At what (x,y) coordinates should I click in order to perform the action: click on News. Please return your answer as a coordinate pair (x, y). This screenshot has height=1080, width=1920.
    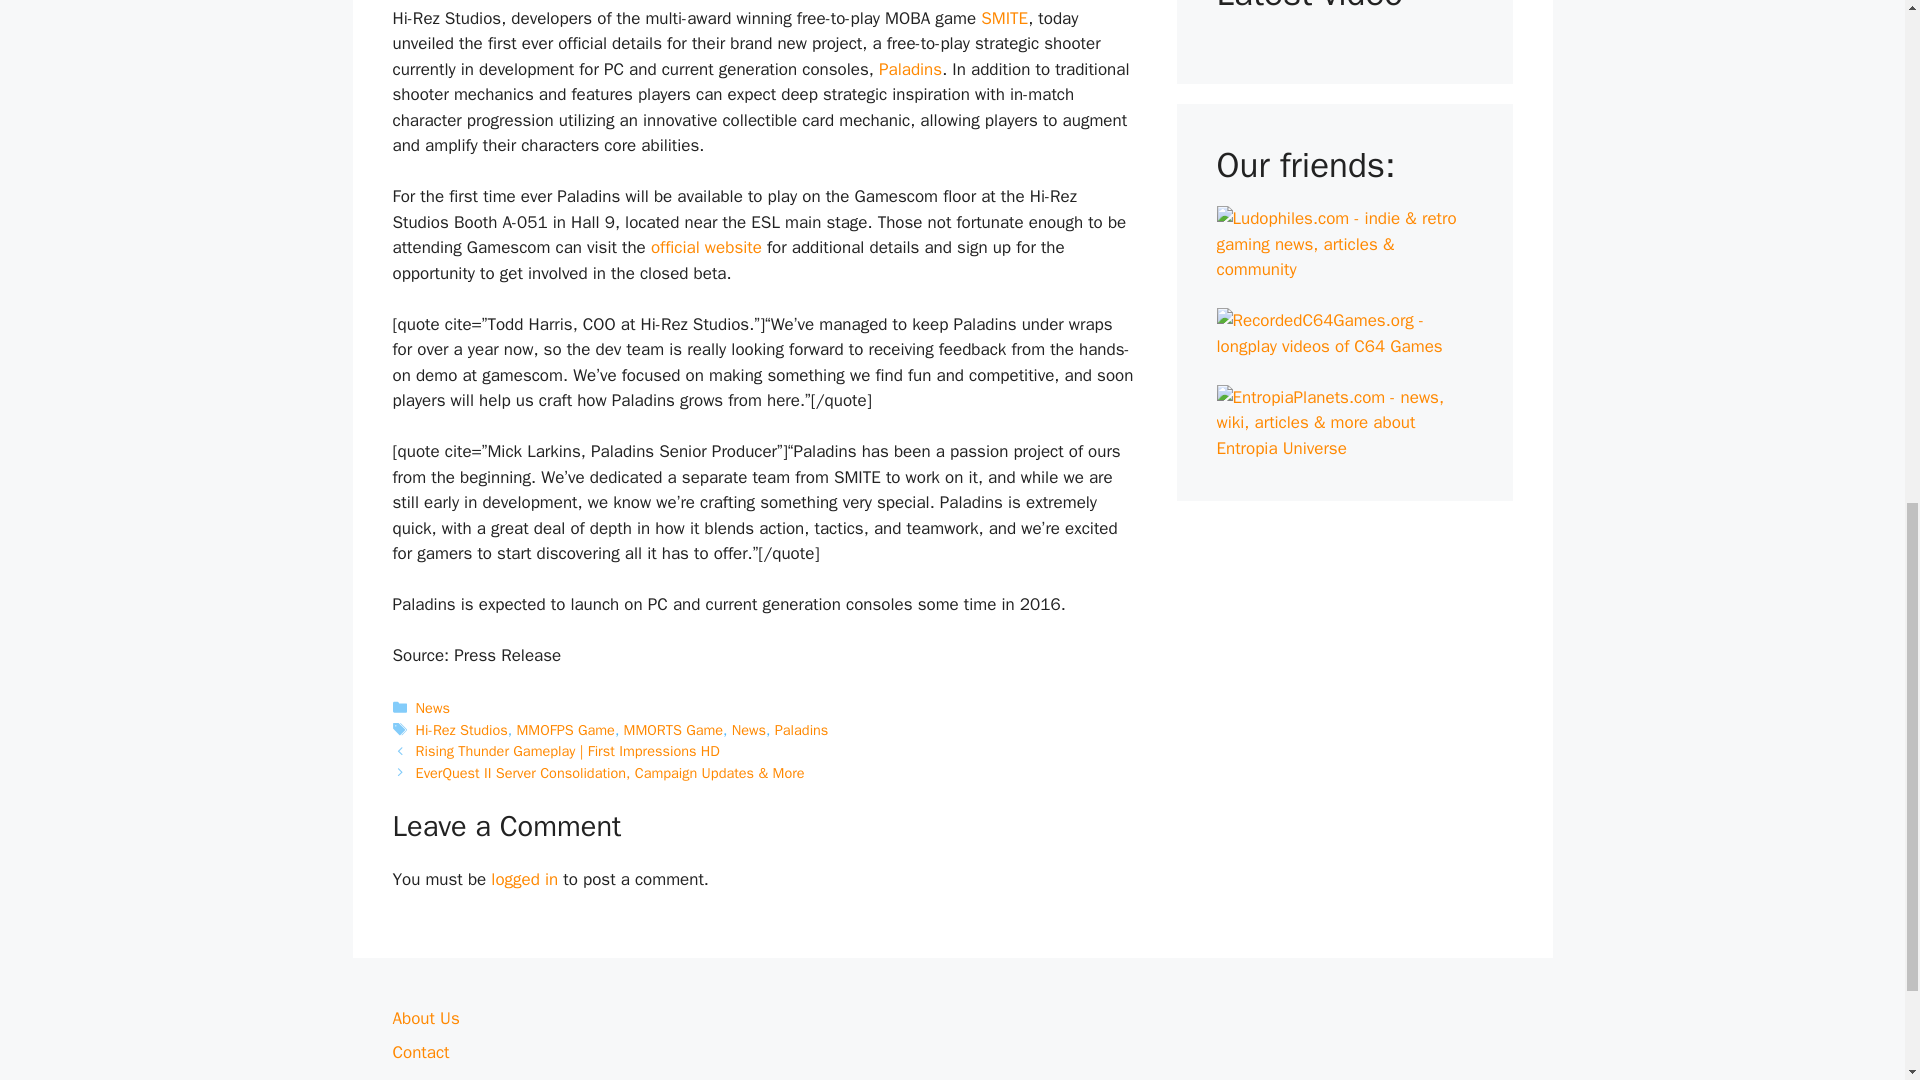
    Looking at the image, I should click on (432, 708).